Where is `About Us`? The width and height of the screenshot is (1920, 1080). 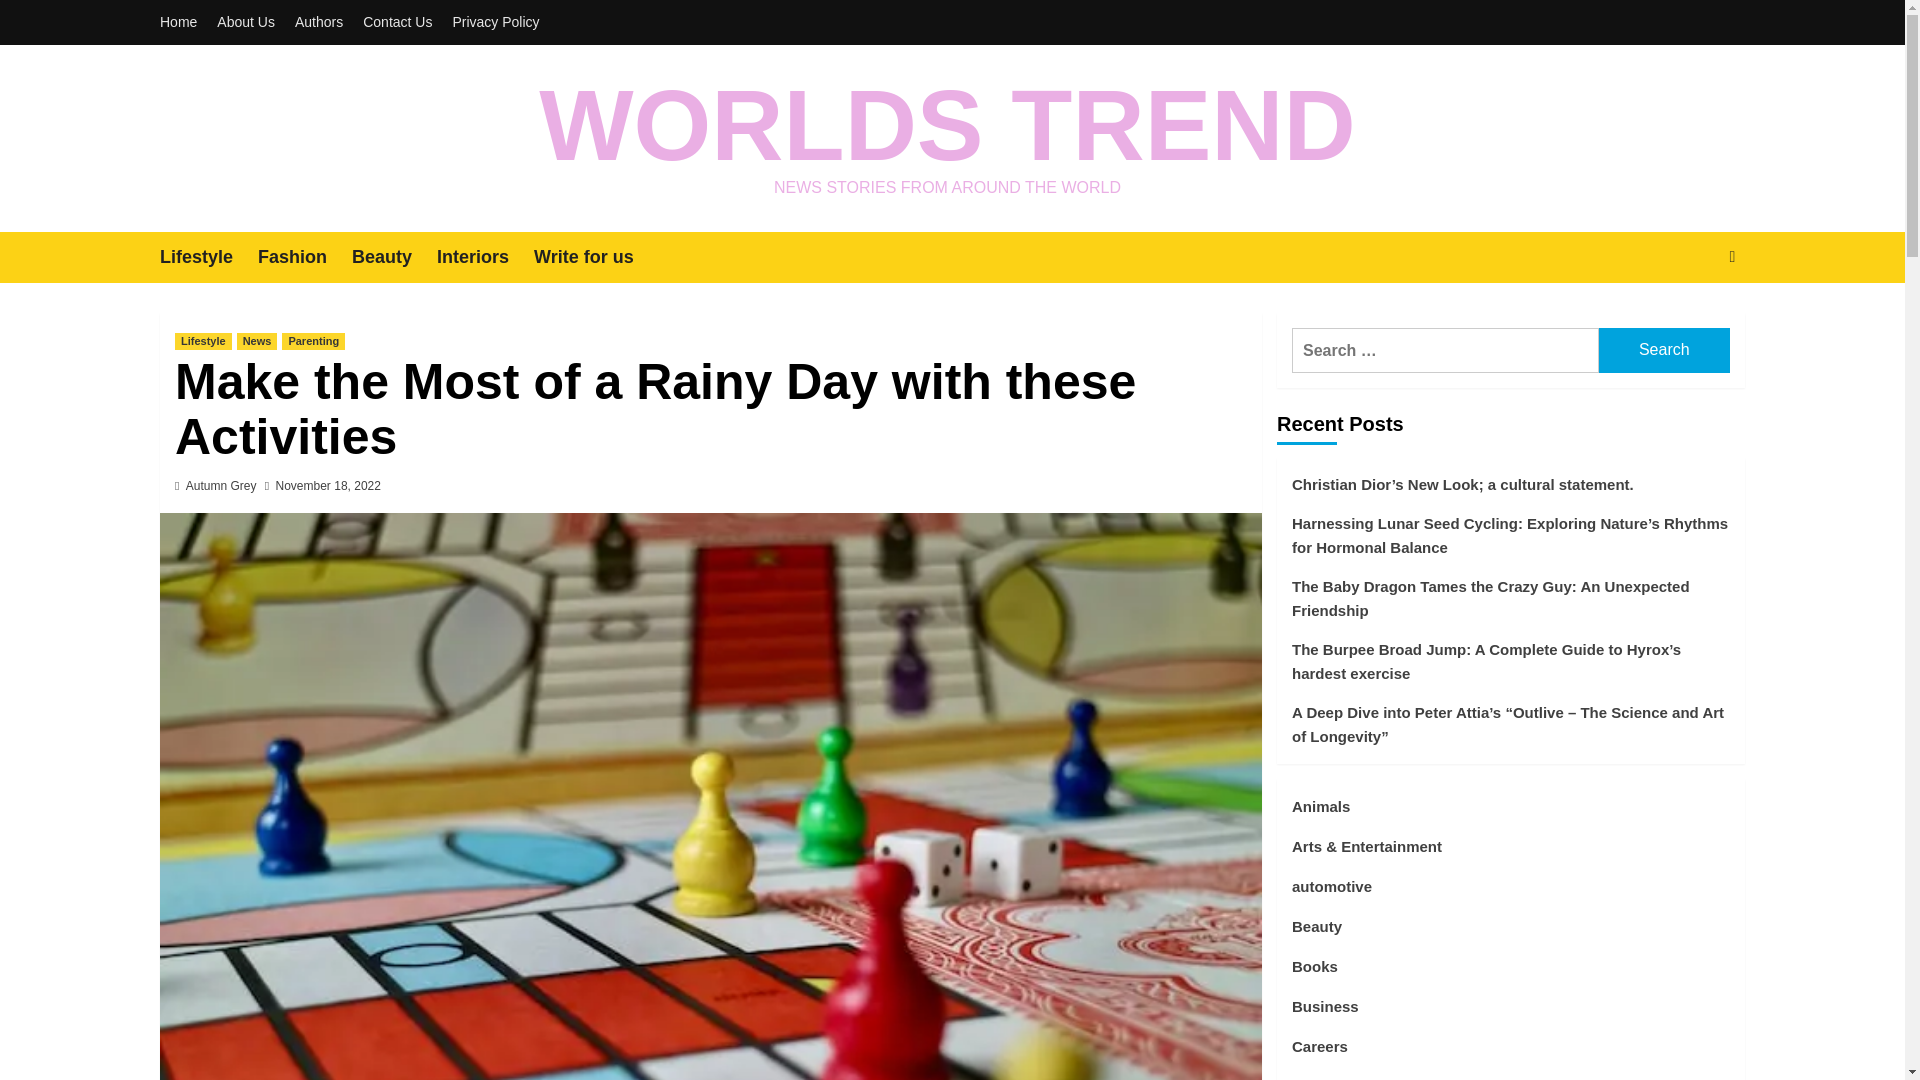 About Us is located at coordinates (246, 22).